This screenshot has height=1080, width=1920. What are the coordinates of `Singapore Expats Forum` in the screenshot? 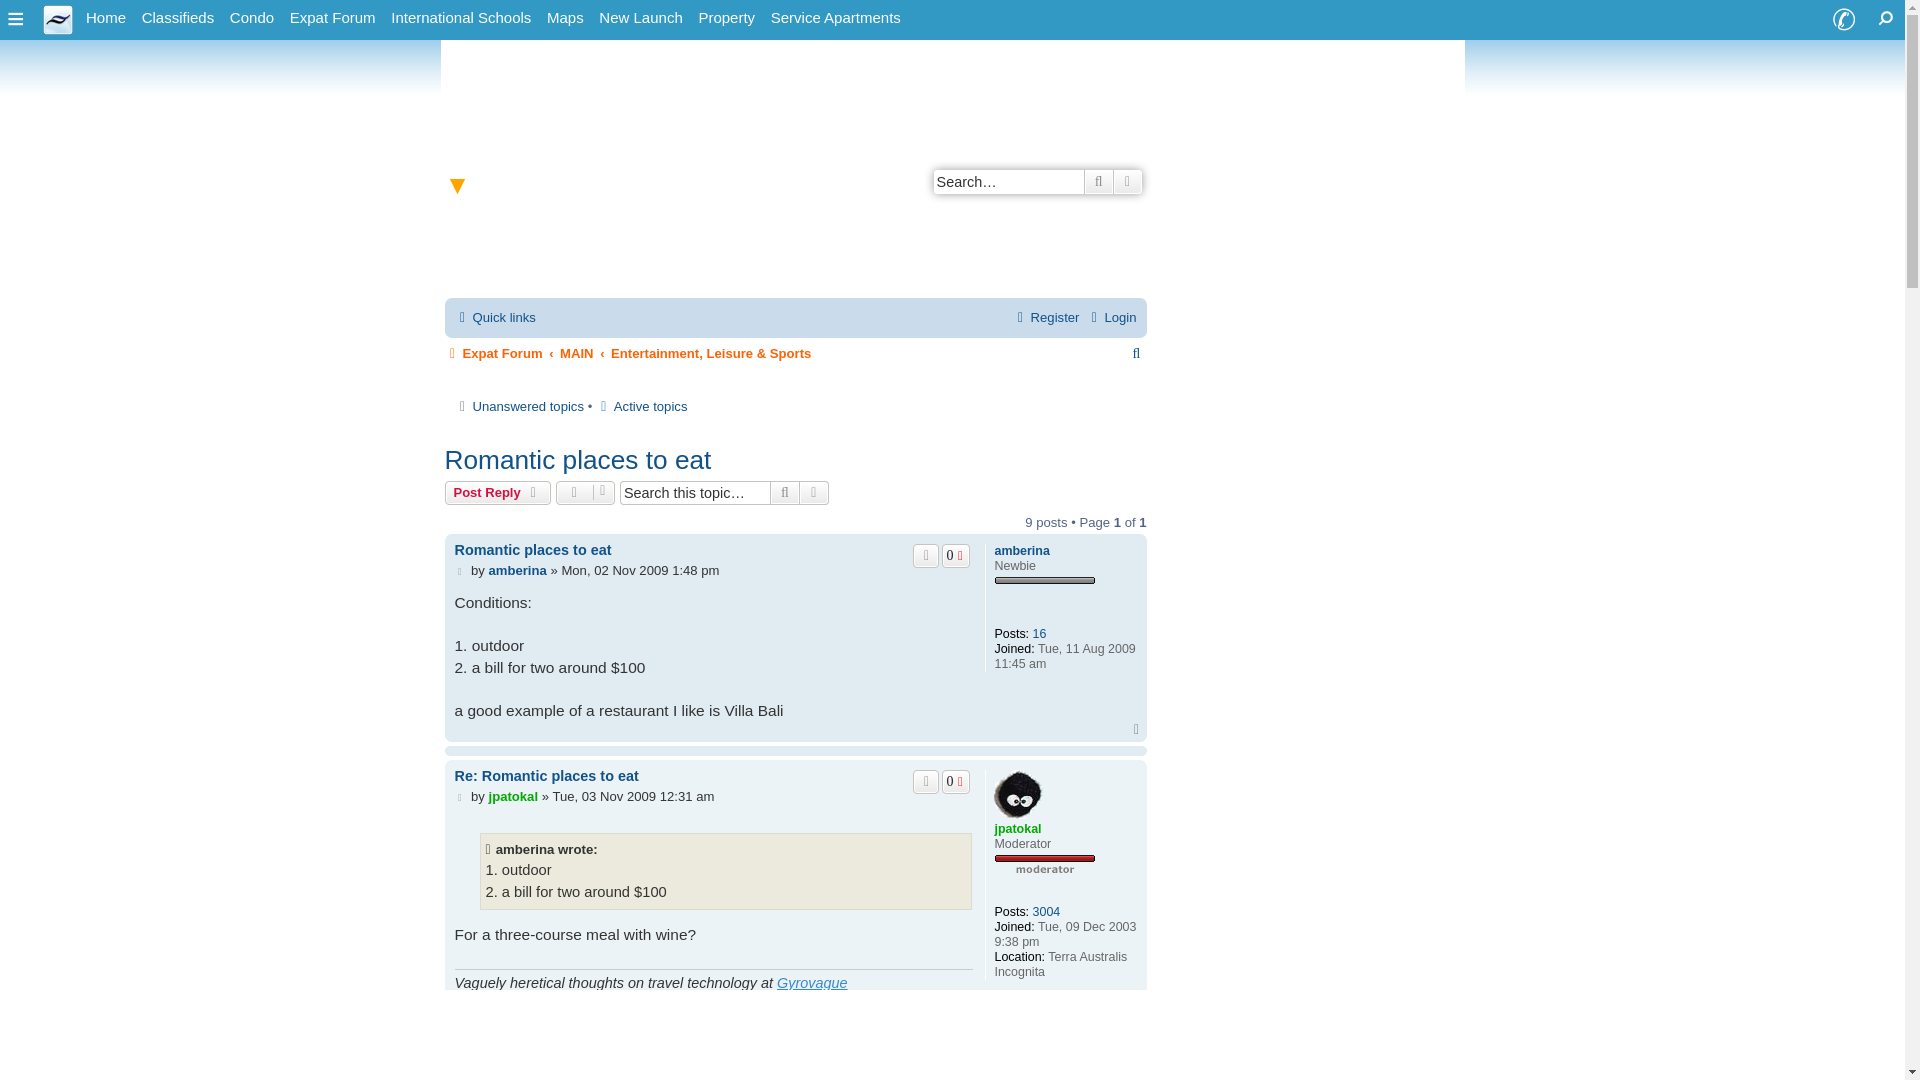 It's located at (333, 18).